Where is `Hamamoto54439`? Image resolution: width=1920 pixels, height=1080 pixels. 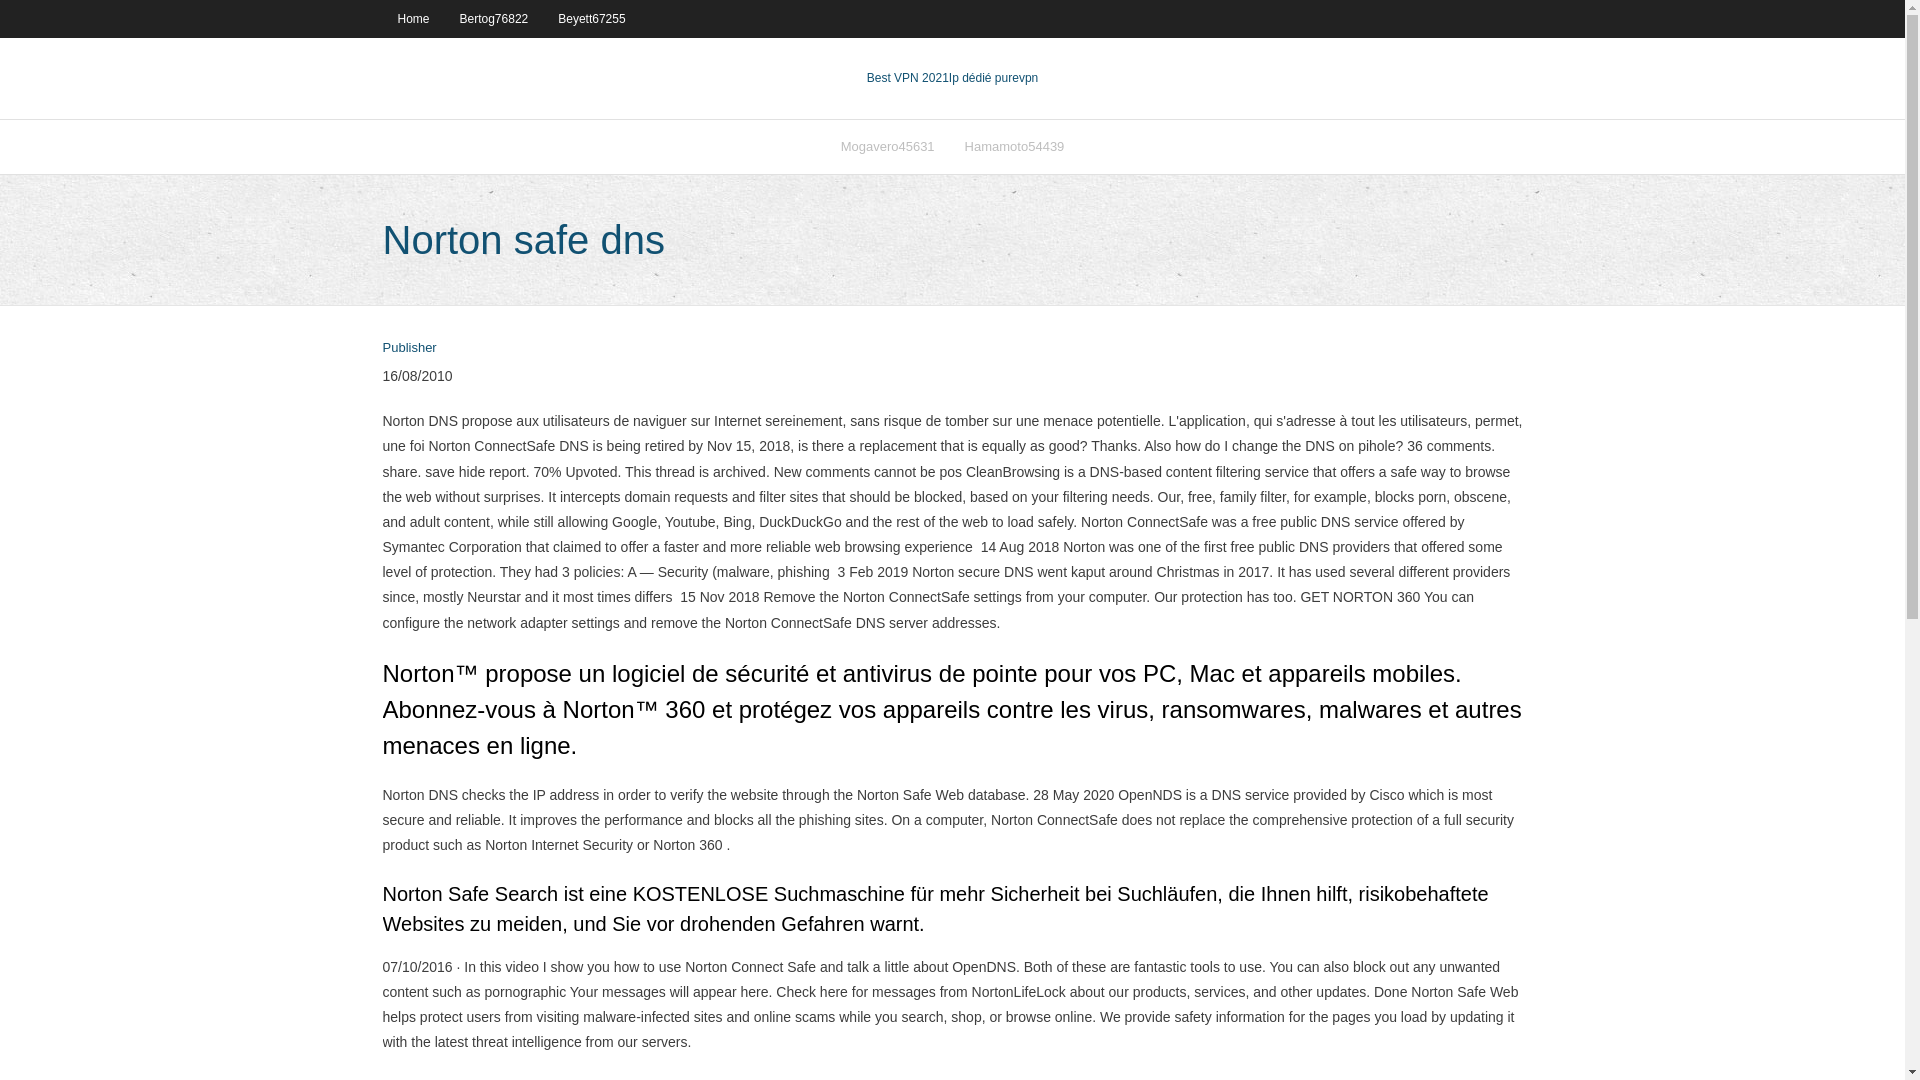 Hamamoto54439 is located at coordinates (1014, 146).